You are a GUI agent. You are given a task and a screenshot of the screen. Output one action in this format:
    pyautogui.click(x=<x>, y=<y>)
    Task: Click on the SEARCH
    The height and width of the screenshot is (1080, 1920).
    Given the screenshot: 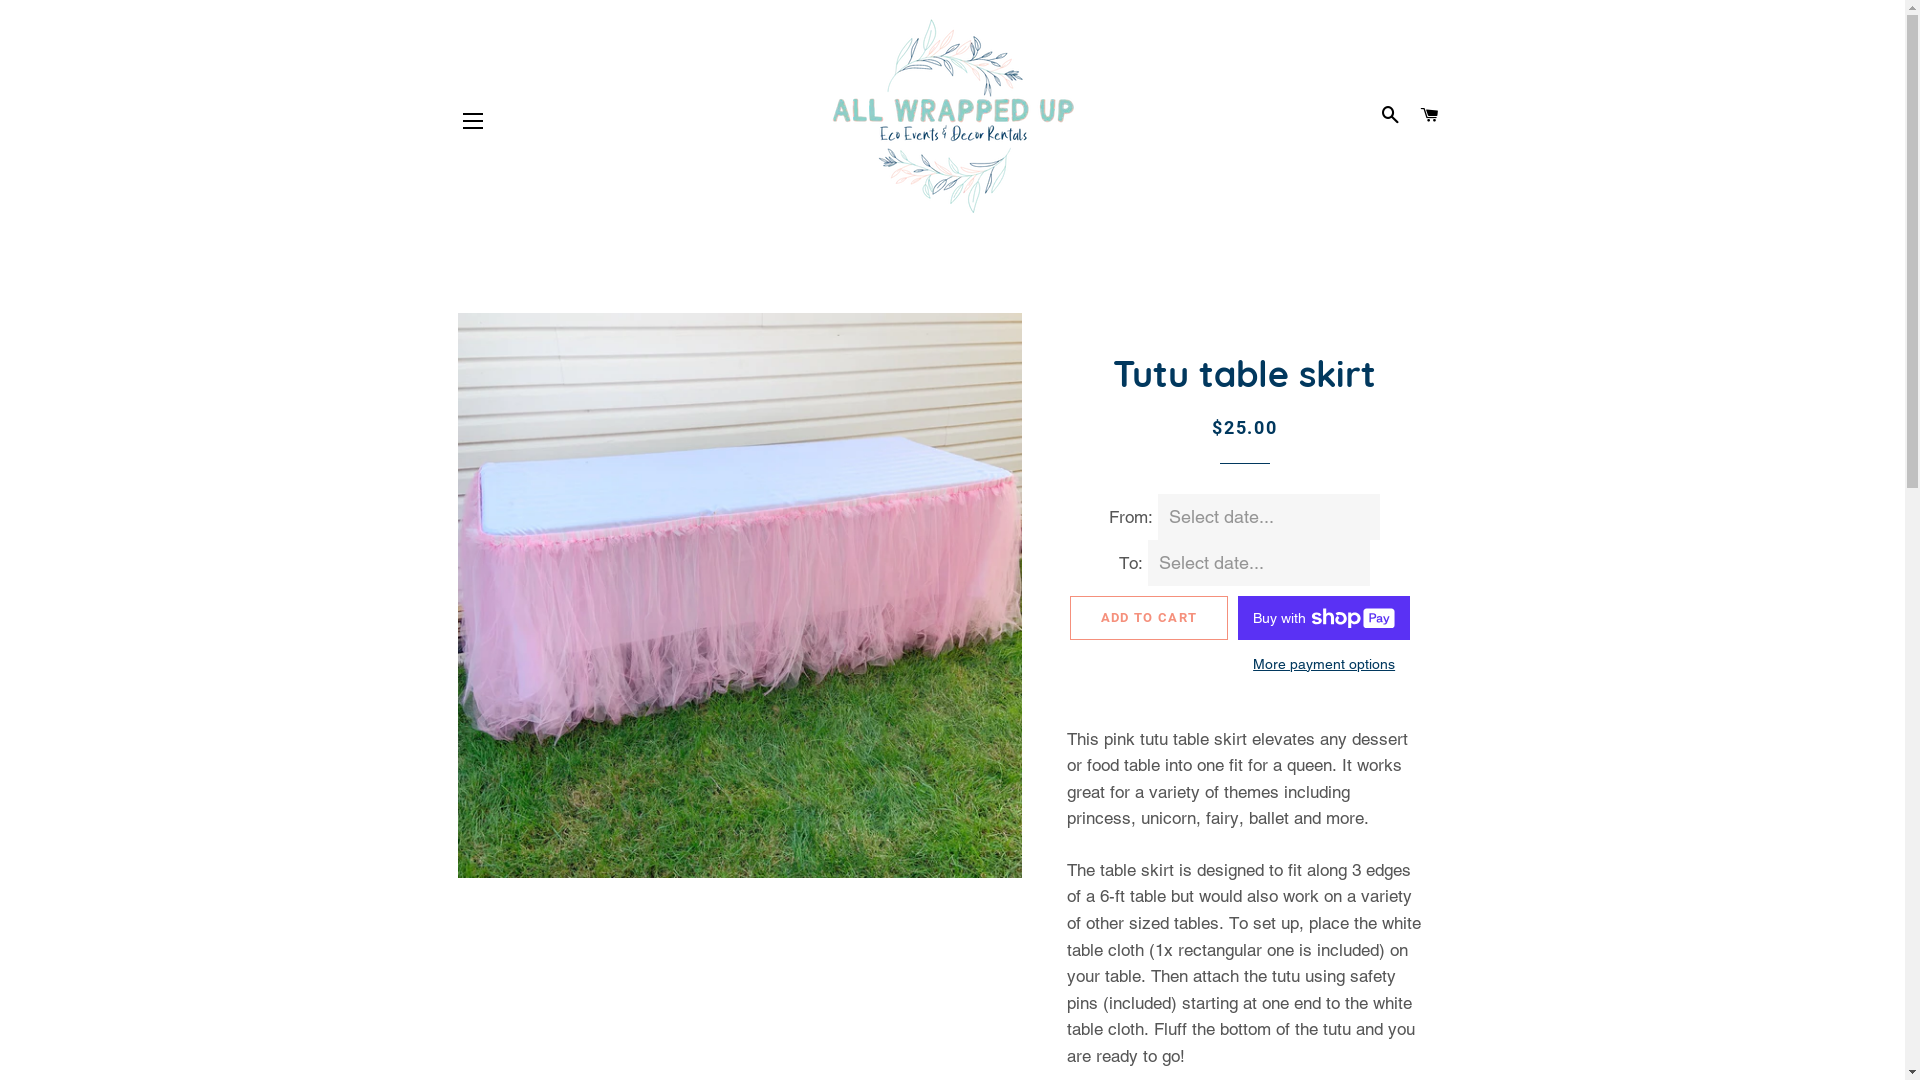 What is the action you would take?
    pyautogui.click(x=1391, y=116)
    